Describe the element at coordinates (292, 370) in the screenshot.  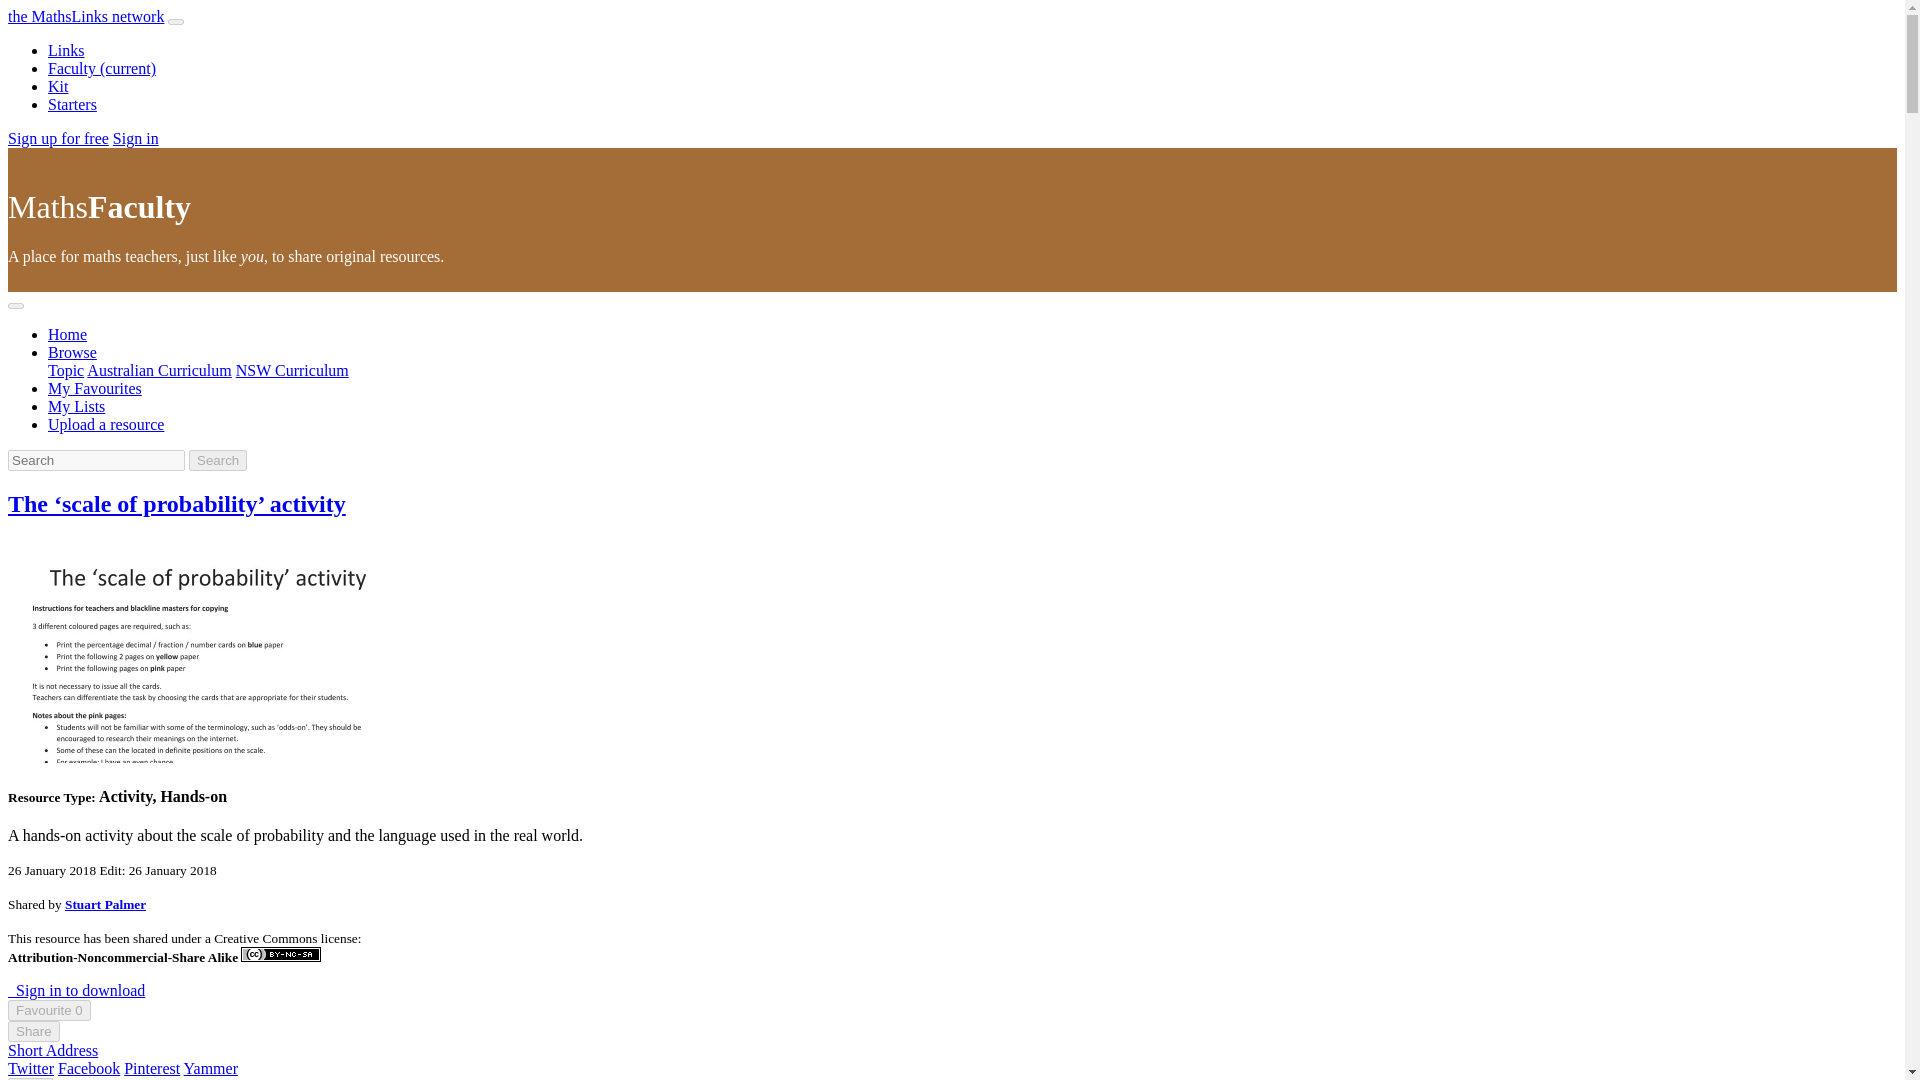
I see `NSW Curriculum` at that location.